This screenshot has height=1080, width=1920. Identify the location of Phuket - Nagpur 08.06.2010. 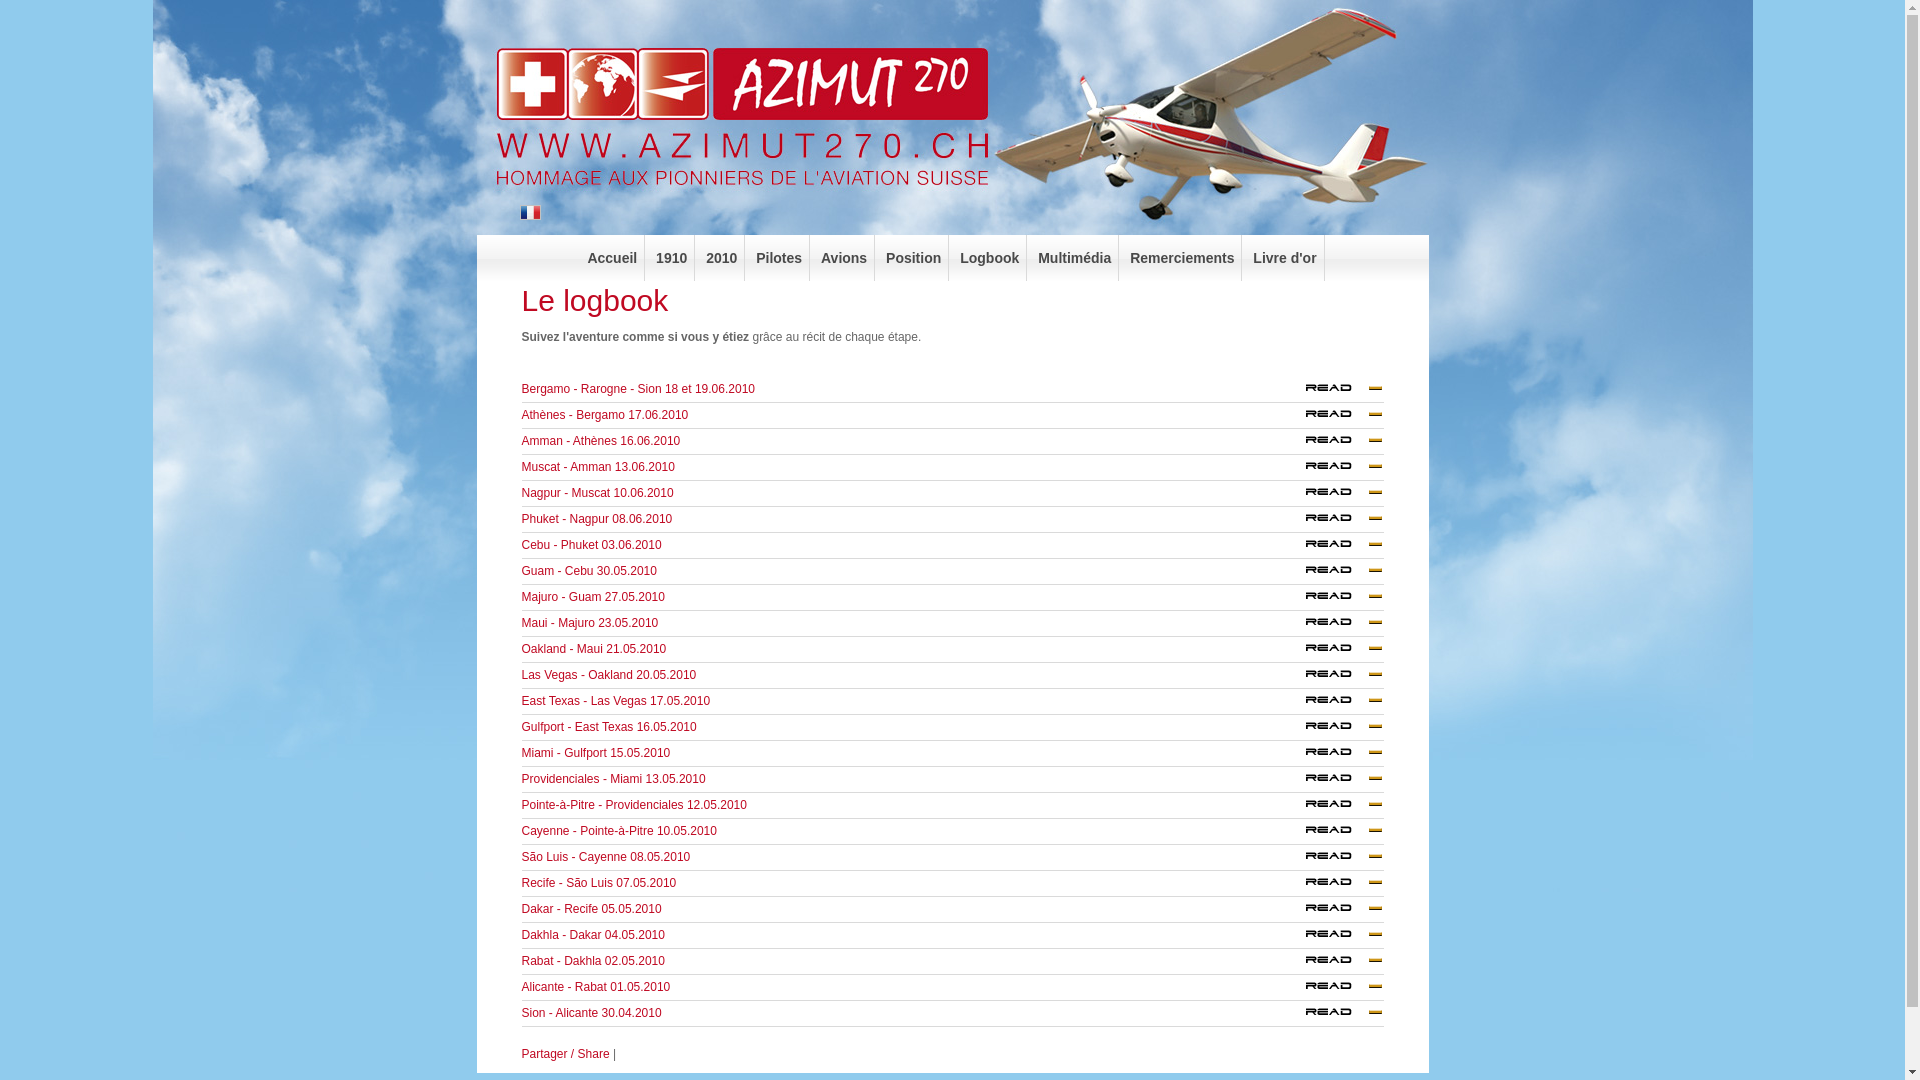
(1339, 520).